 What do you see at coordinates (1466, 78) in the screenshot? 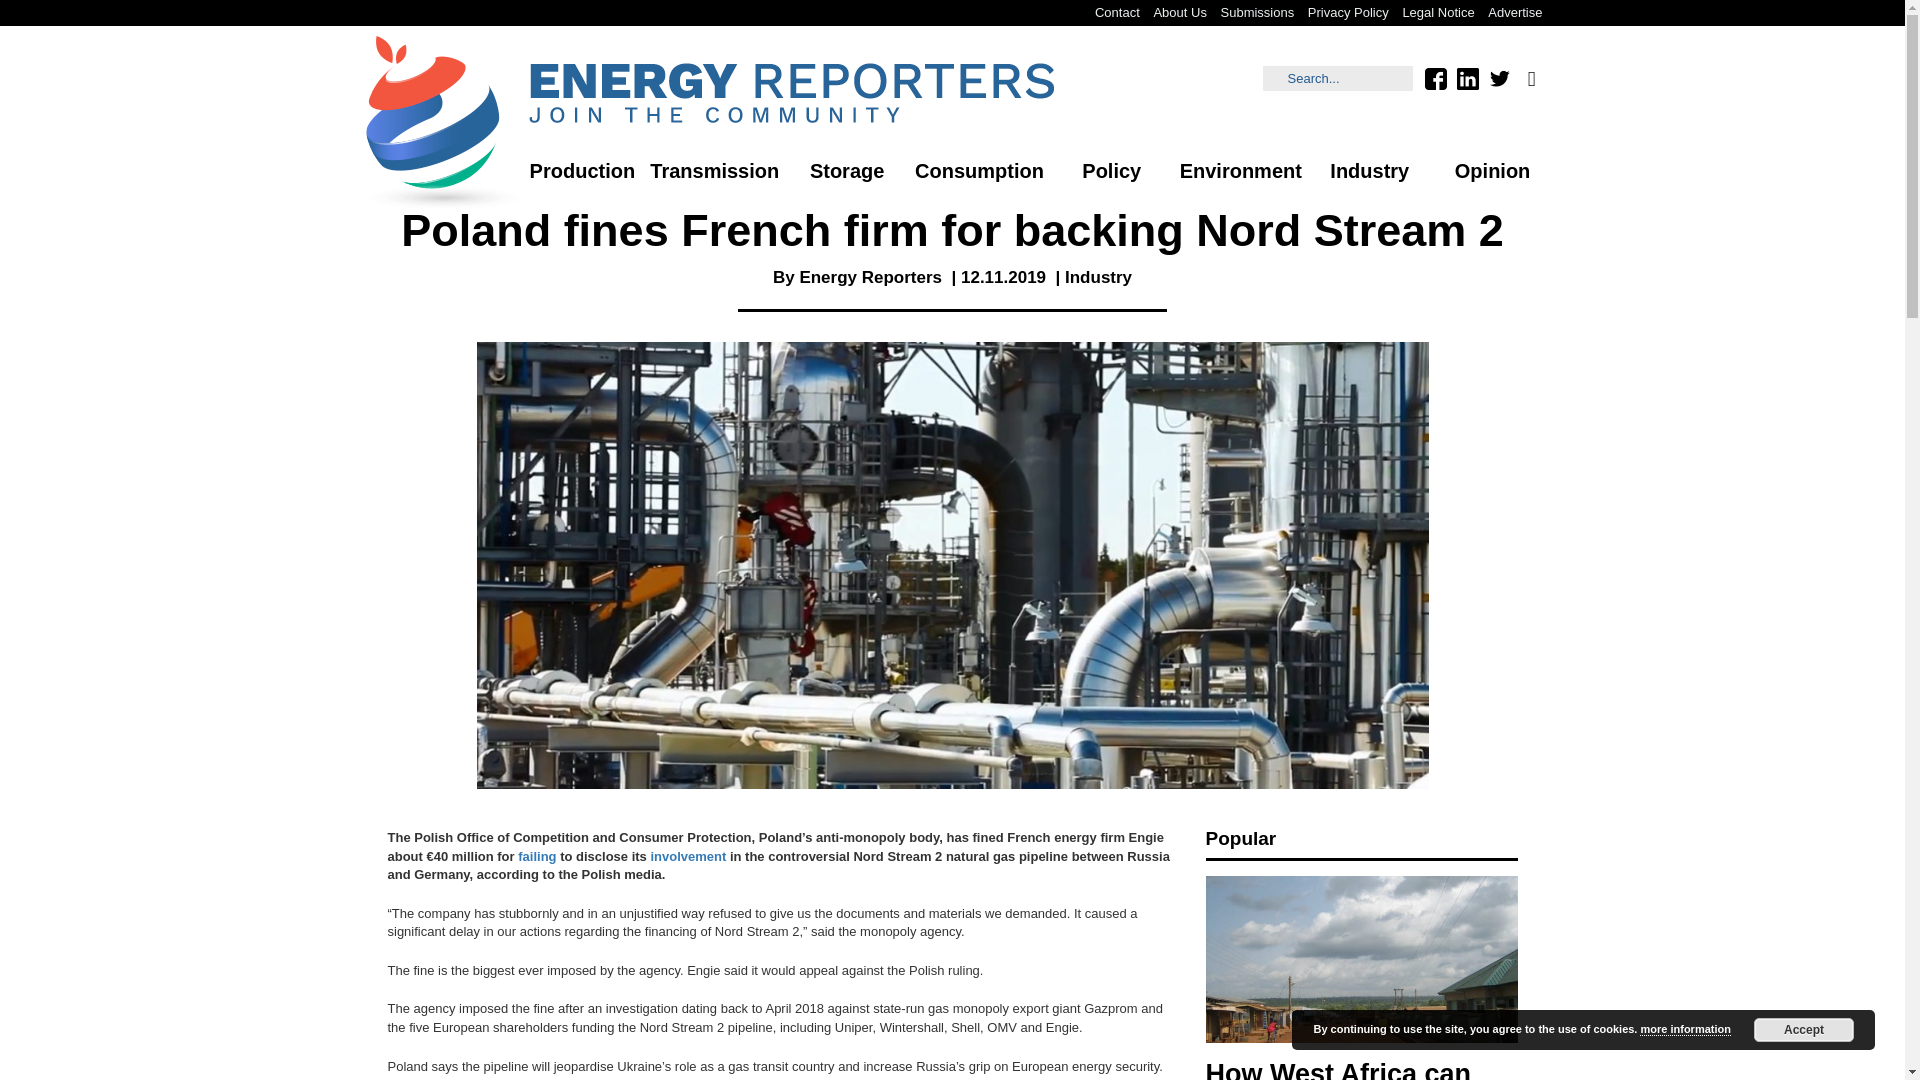
I see `LinkedIn` at bounding box center [1466, 78].